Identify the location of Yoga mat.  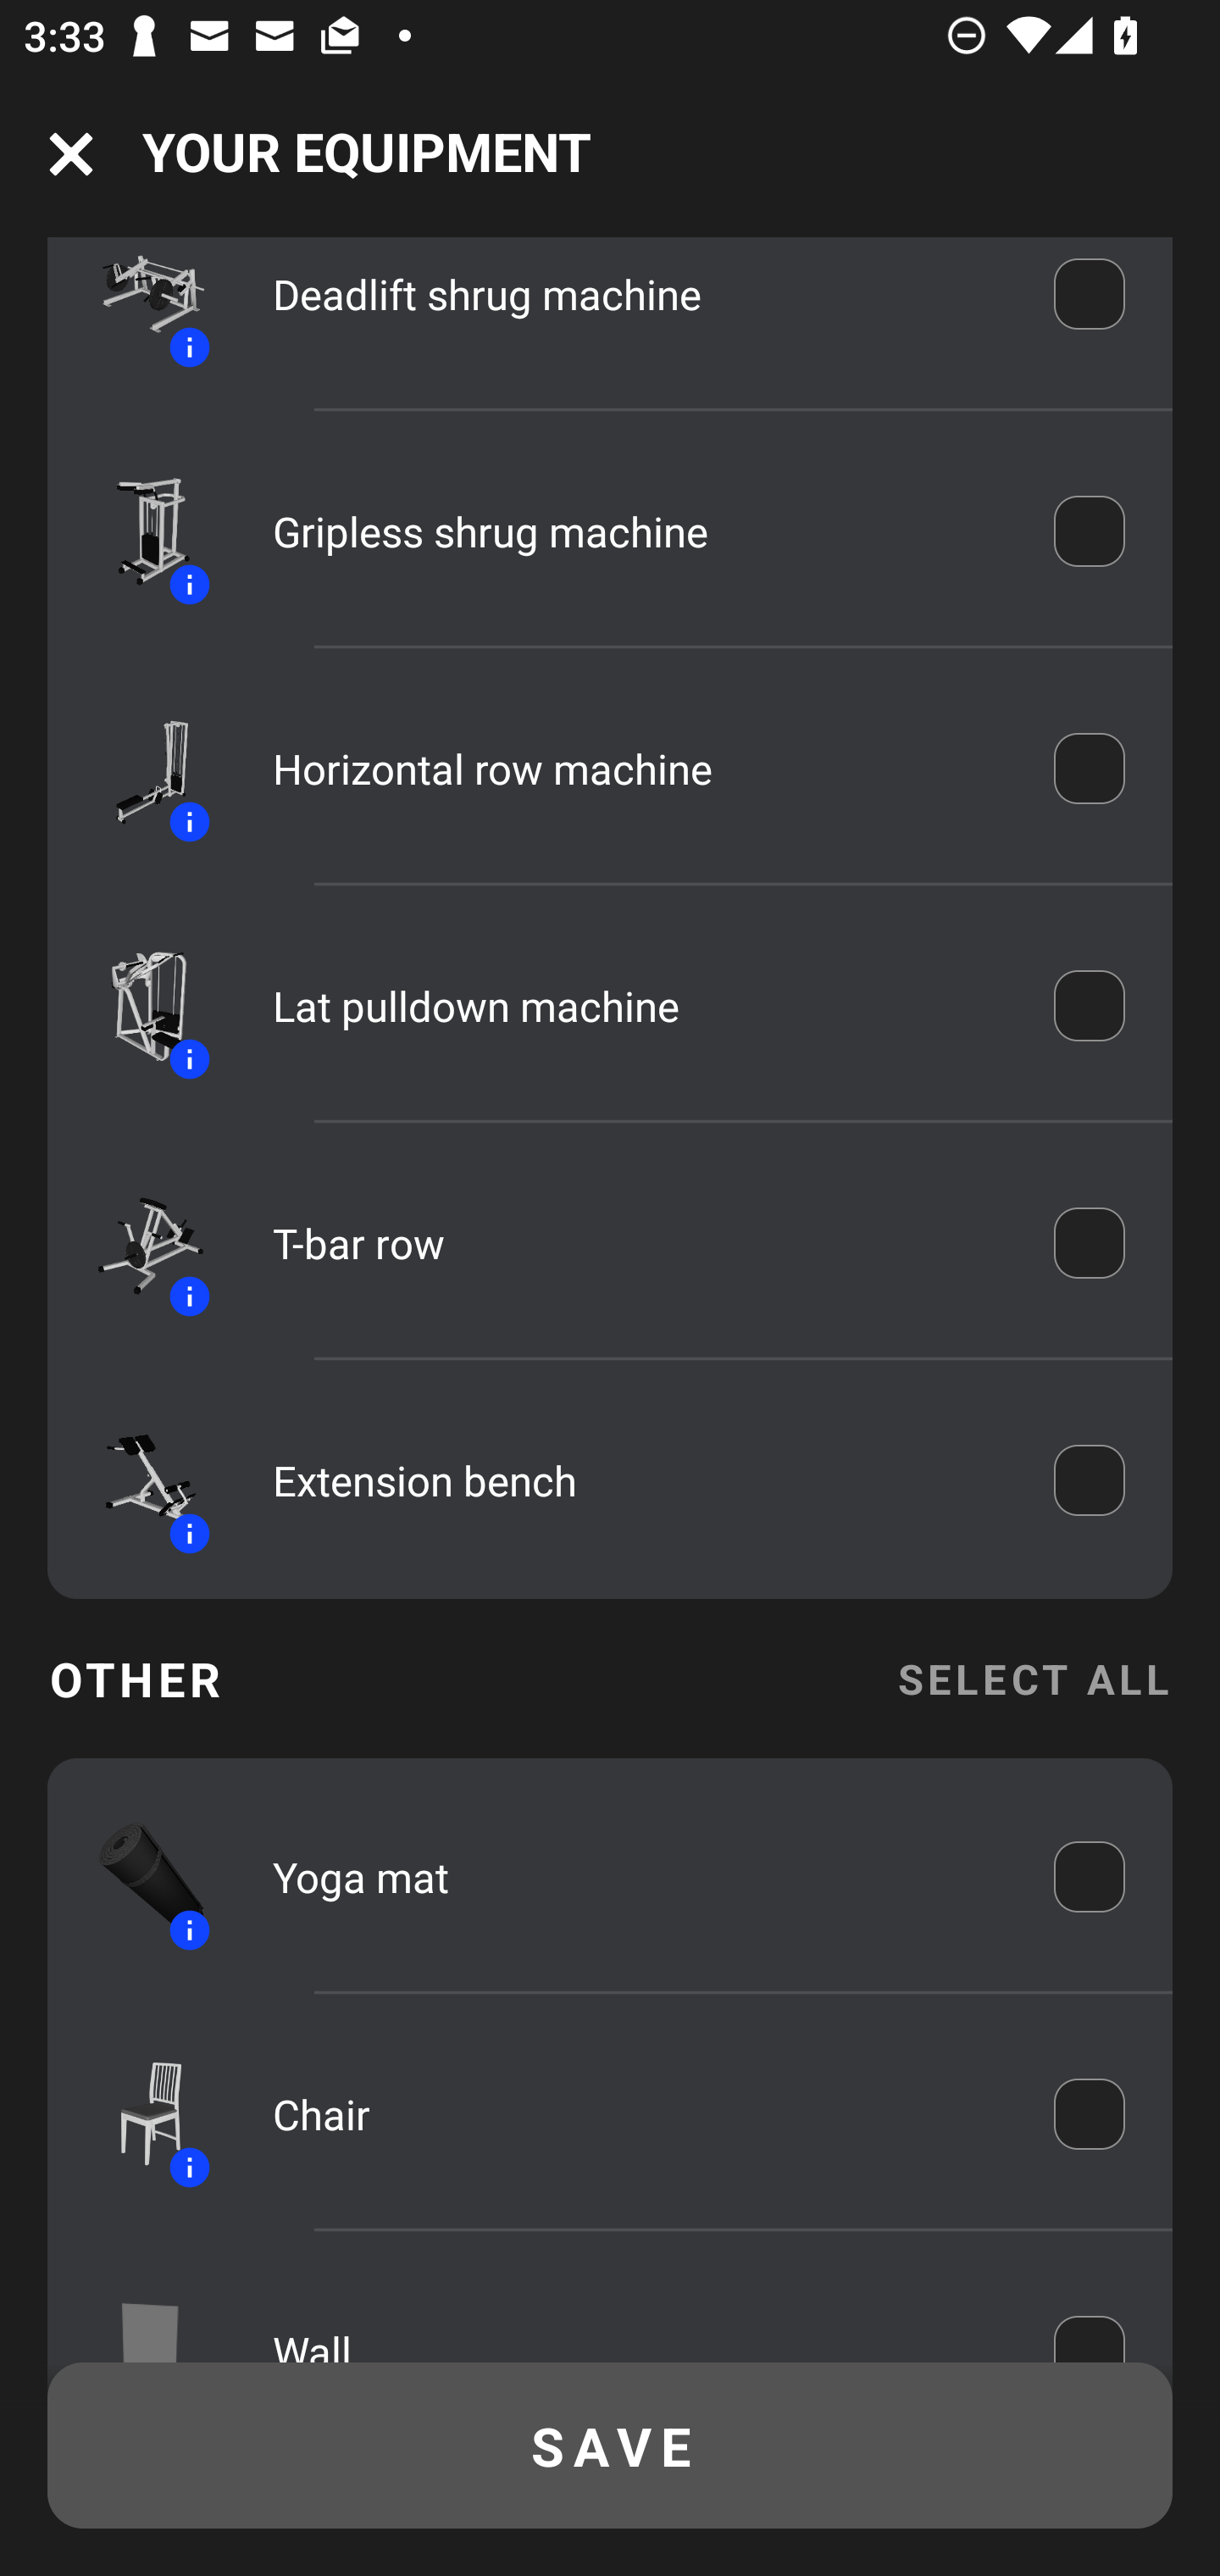
(640, 1876).